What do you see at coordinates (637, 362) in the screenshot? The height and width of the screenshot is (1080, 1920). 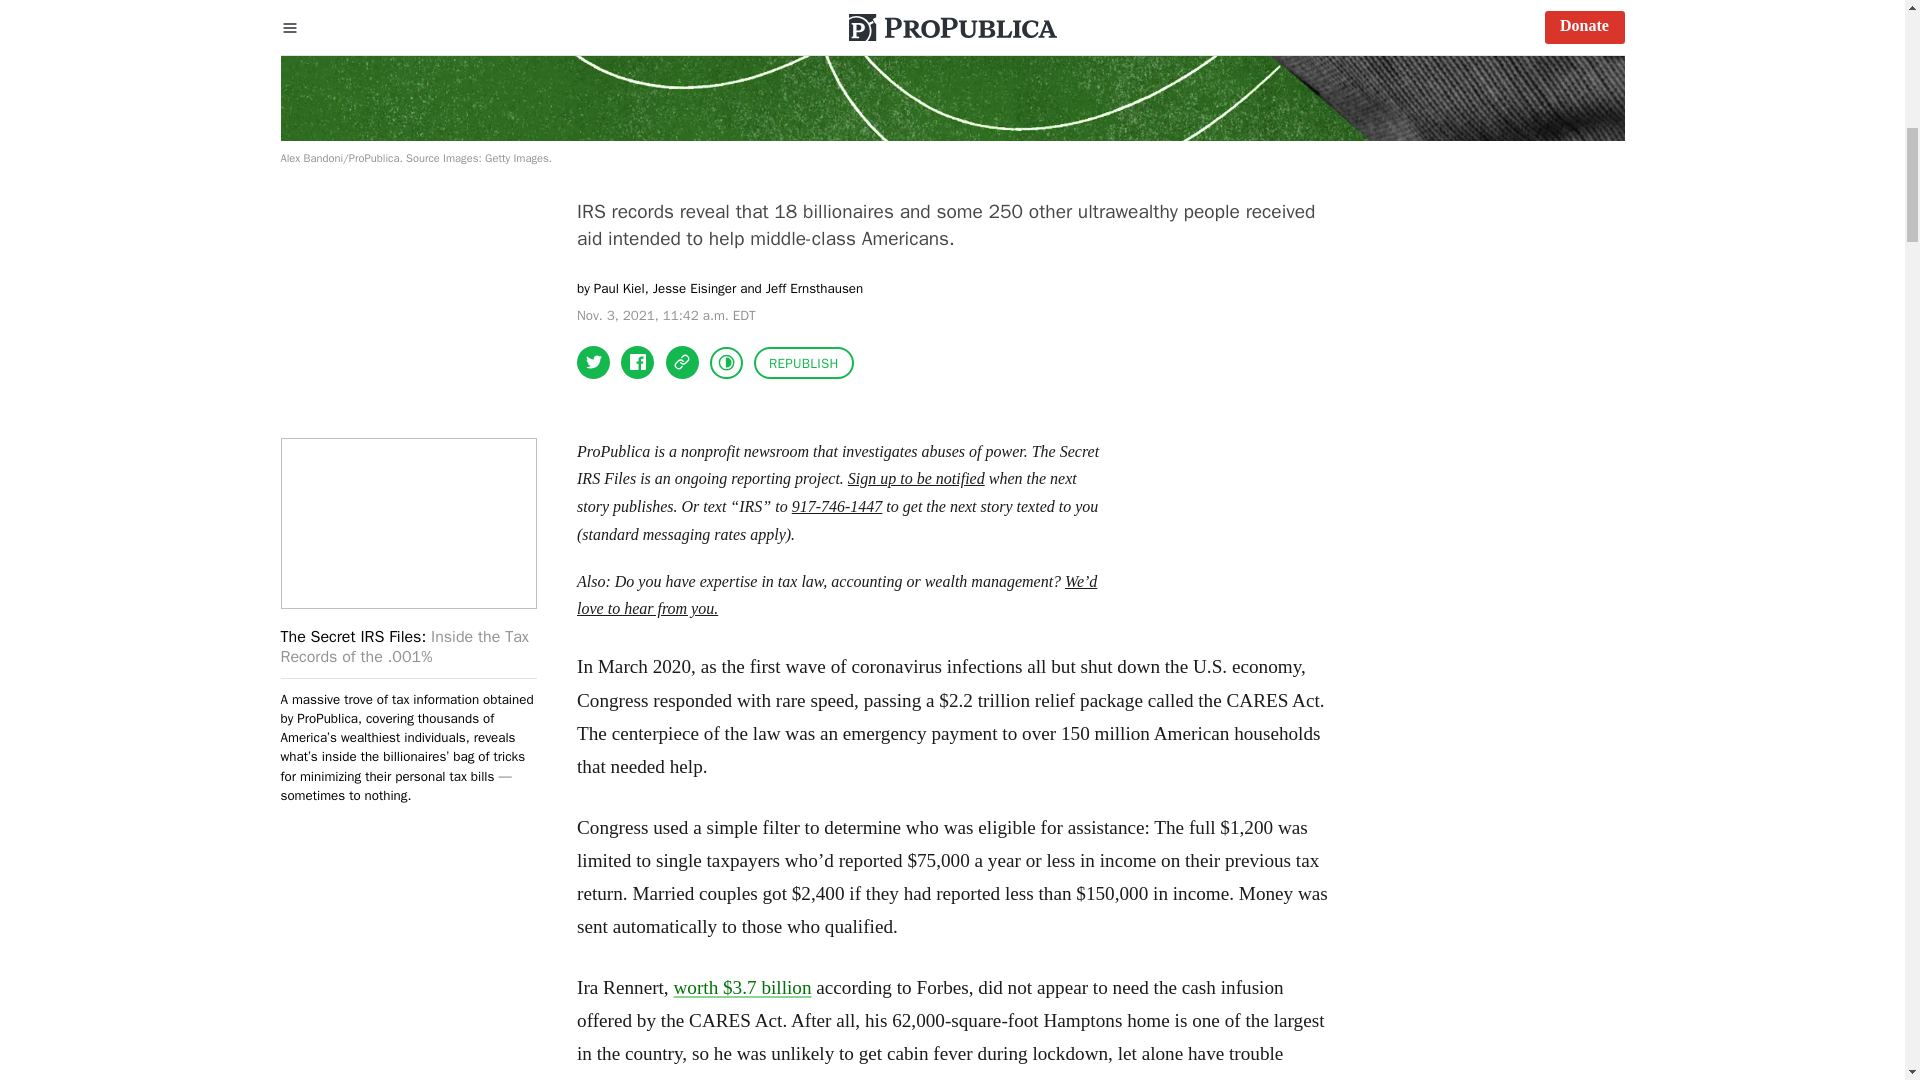 I see `Facebook` at bounding box center [637, 362].